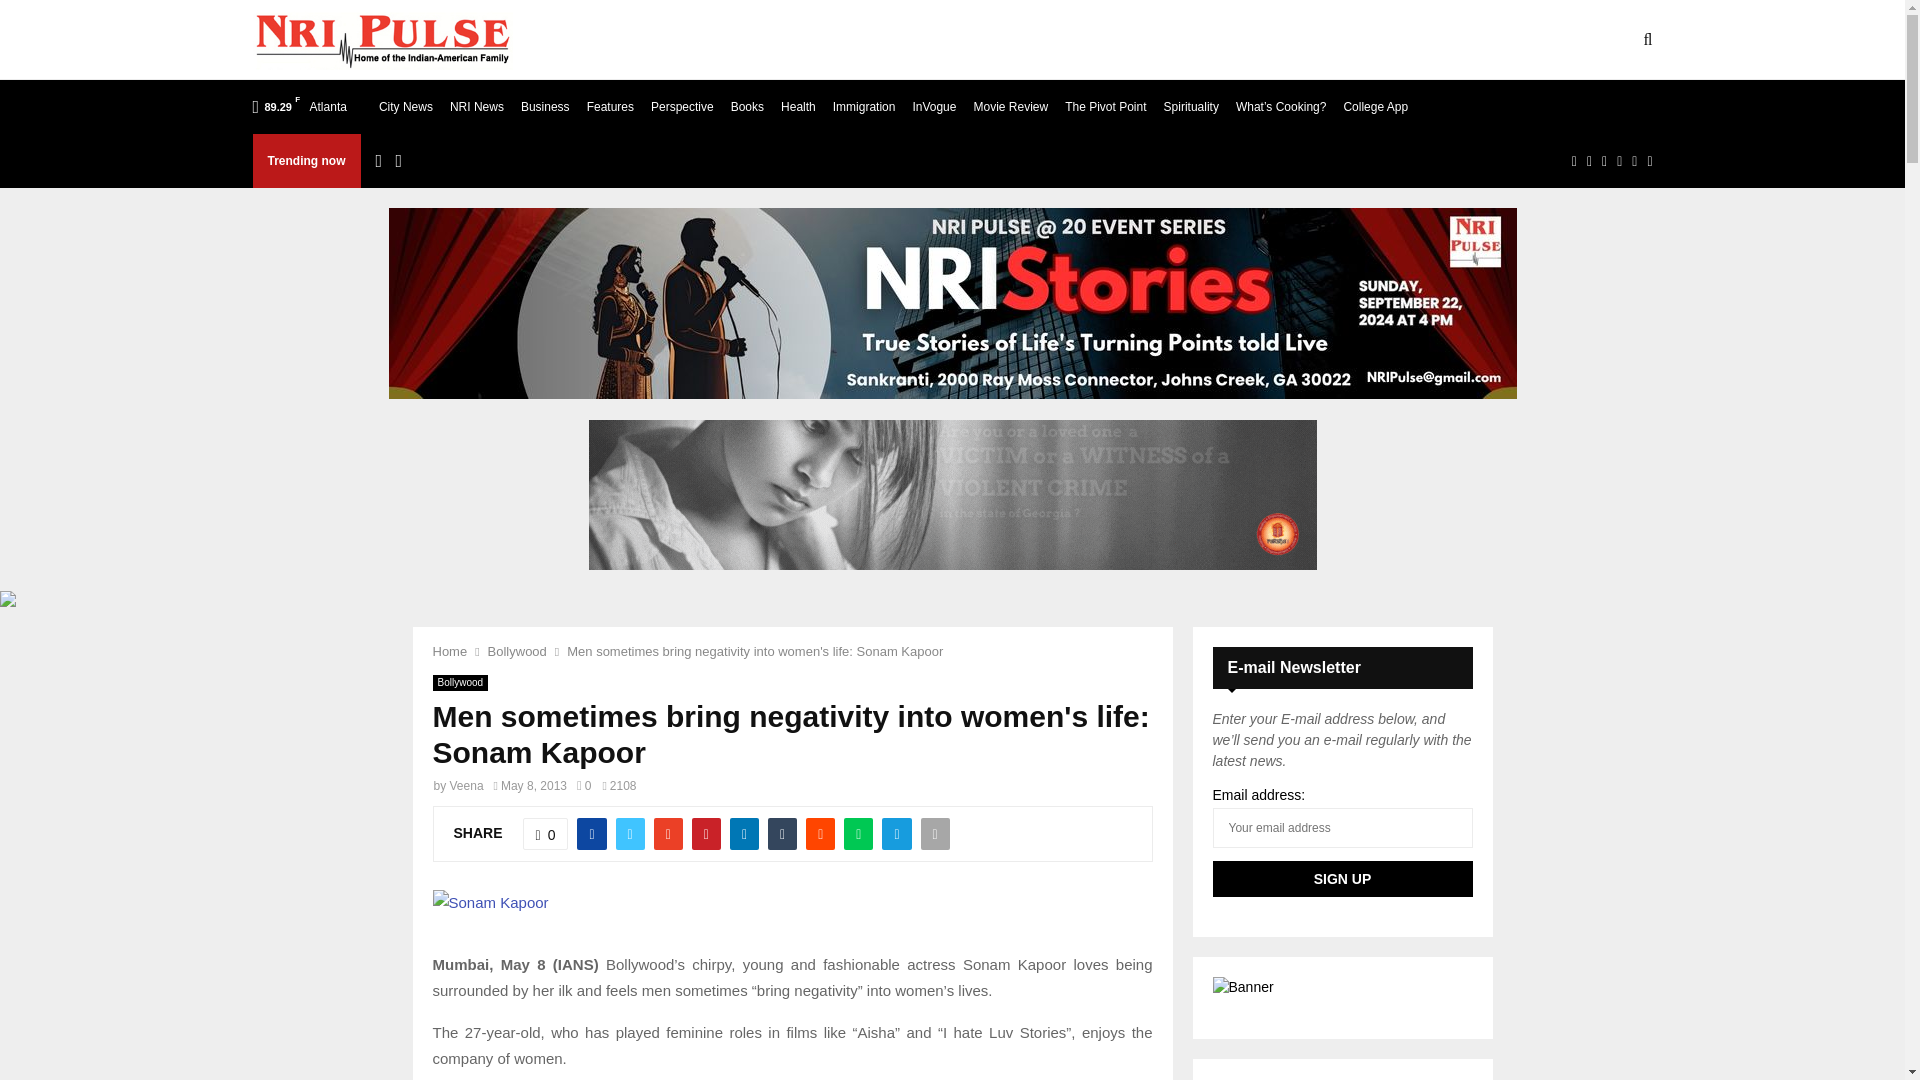 The image size is (1920, 1080). What do you see at coordinates (1006, 40) in the screenshot?
I see `PAYMENT` at bounding box center [1006, 40].